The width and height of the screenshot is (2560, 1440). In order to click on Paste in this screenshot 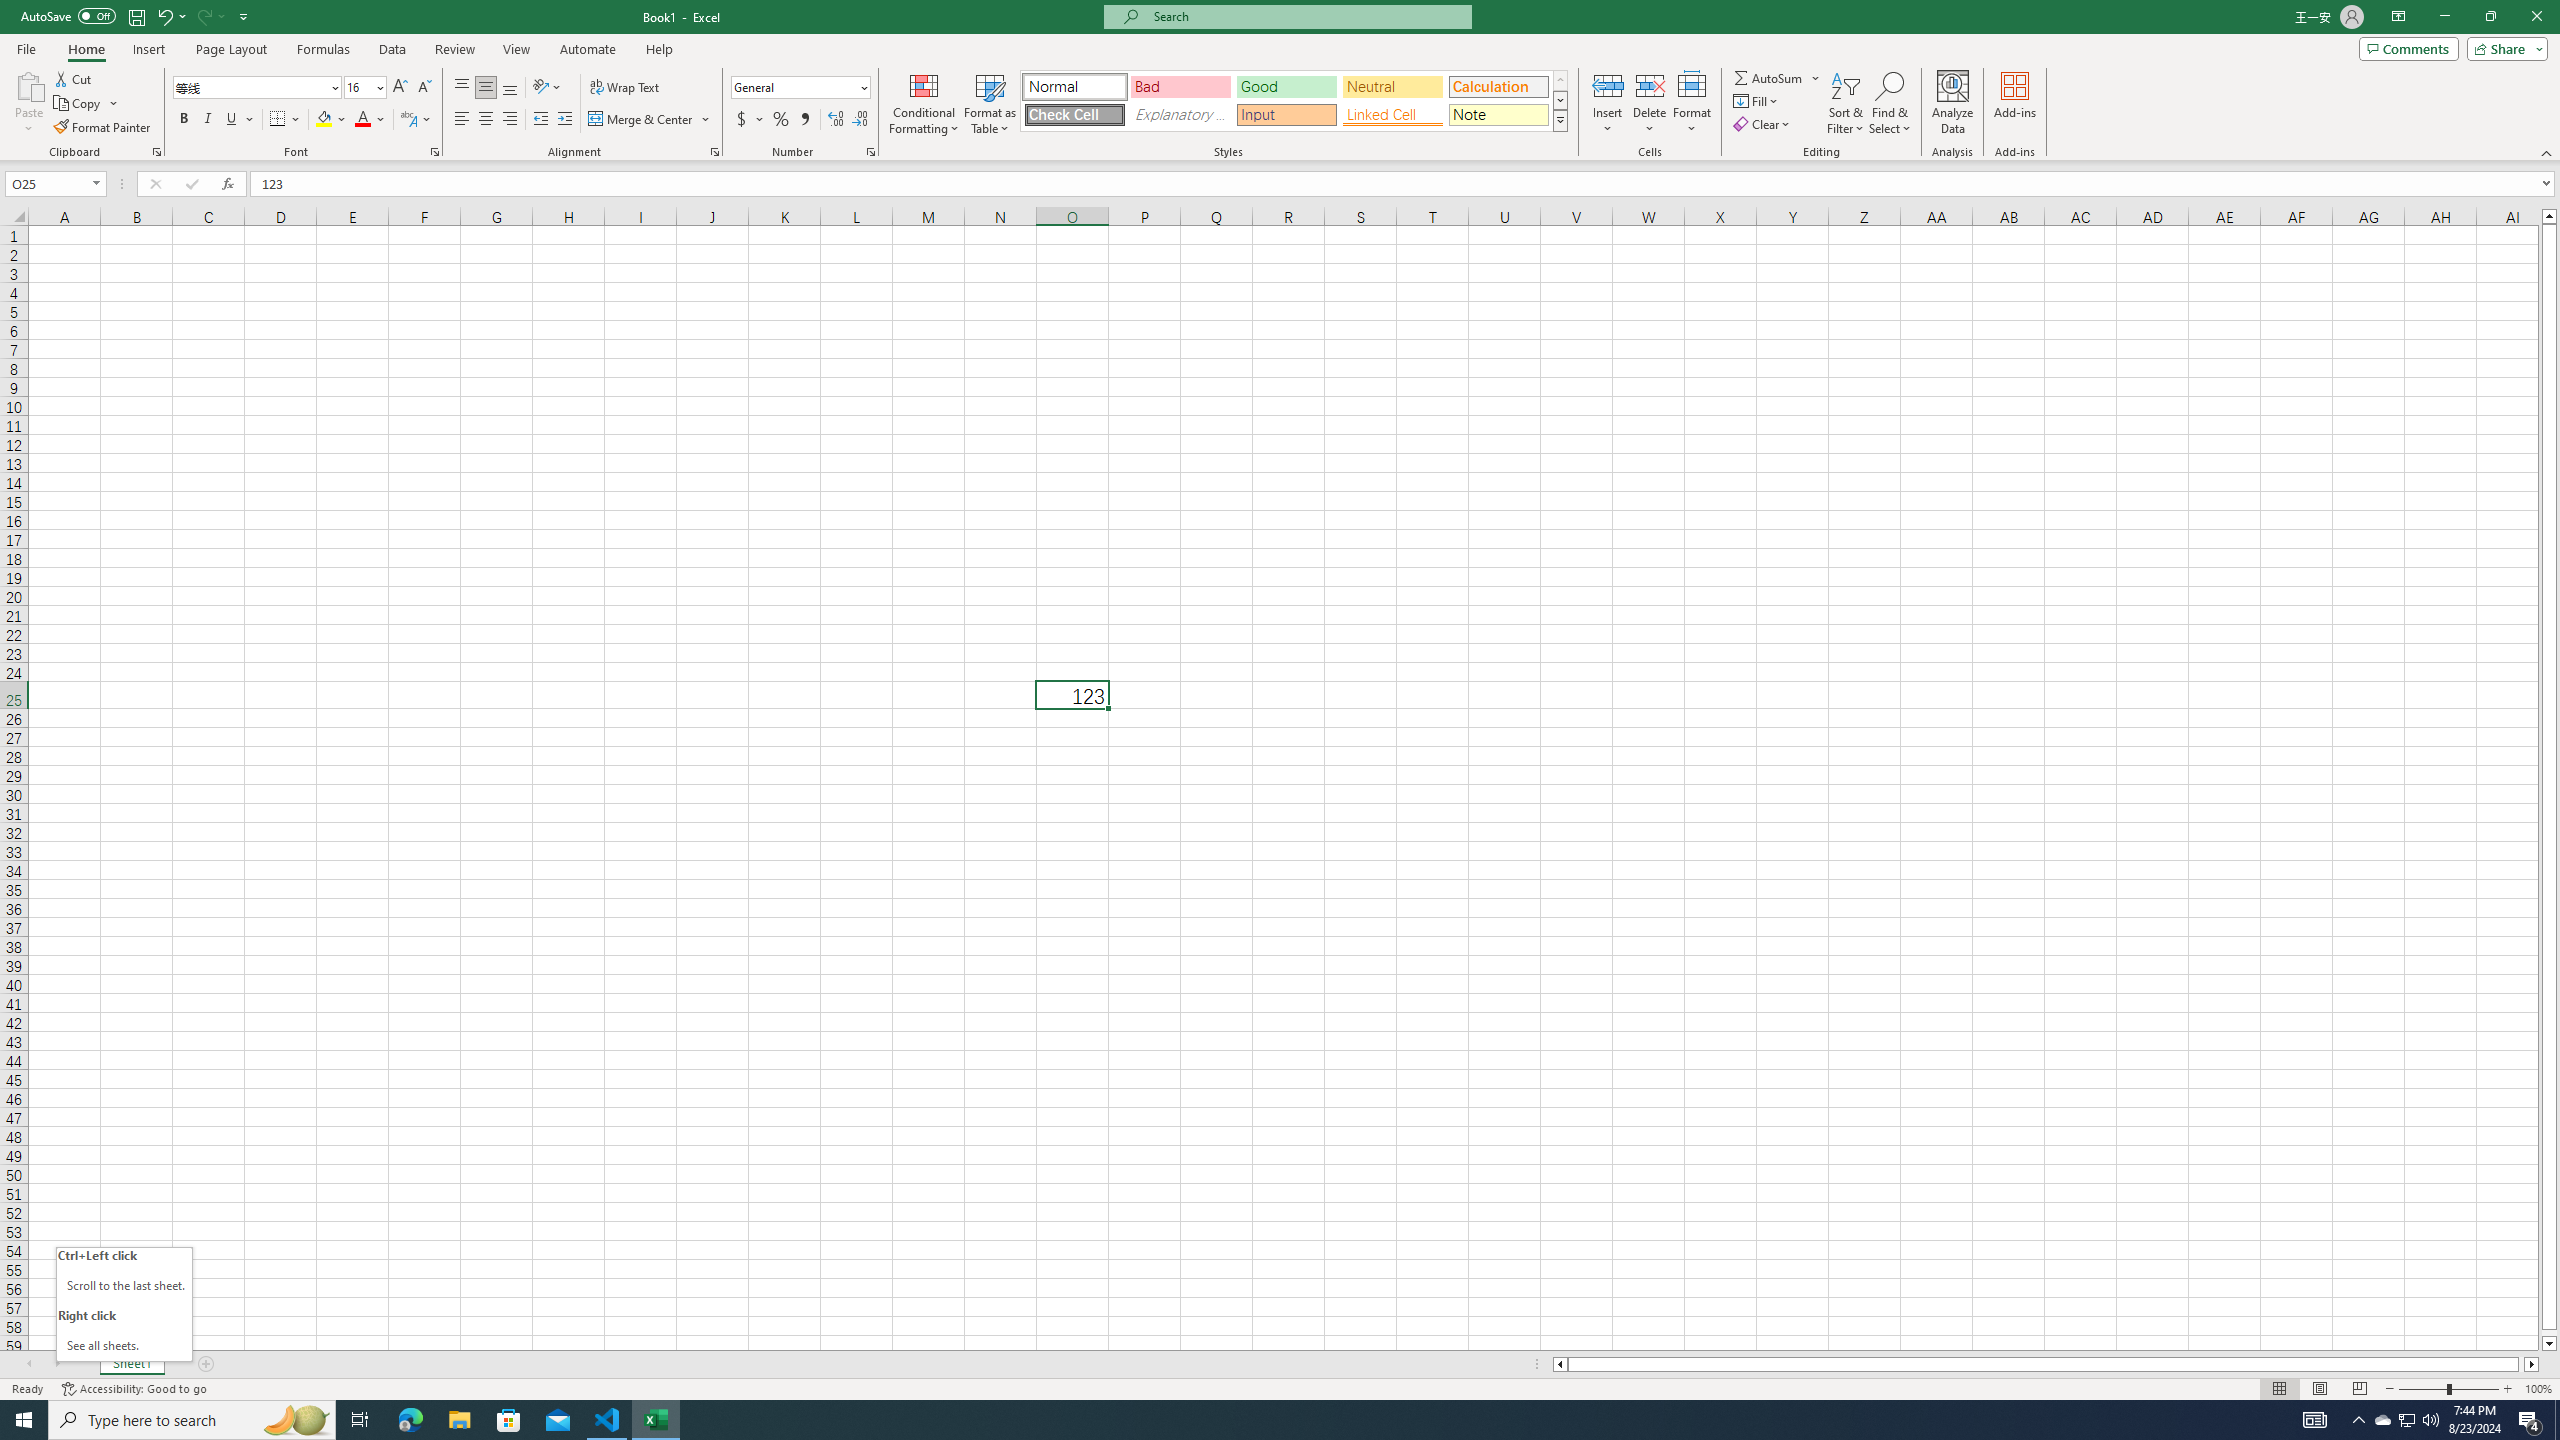, I will do `click(29, 103)`.